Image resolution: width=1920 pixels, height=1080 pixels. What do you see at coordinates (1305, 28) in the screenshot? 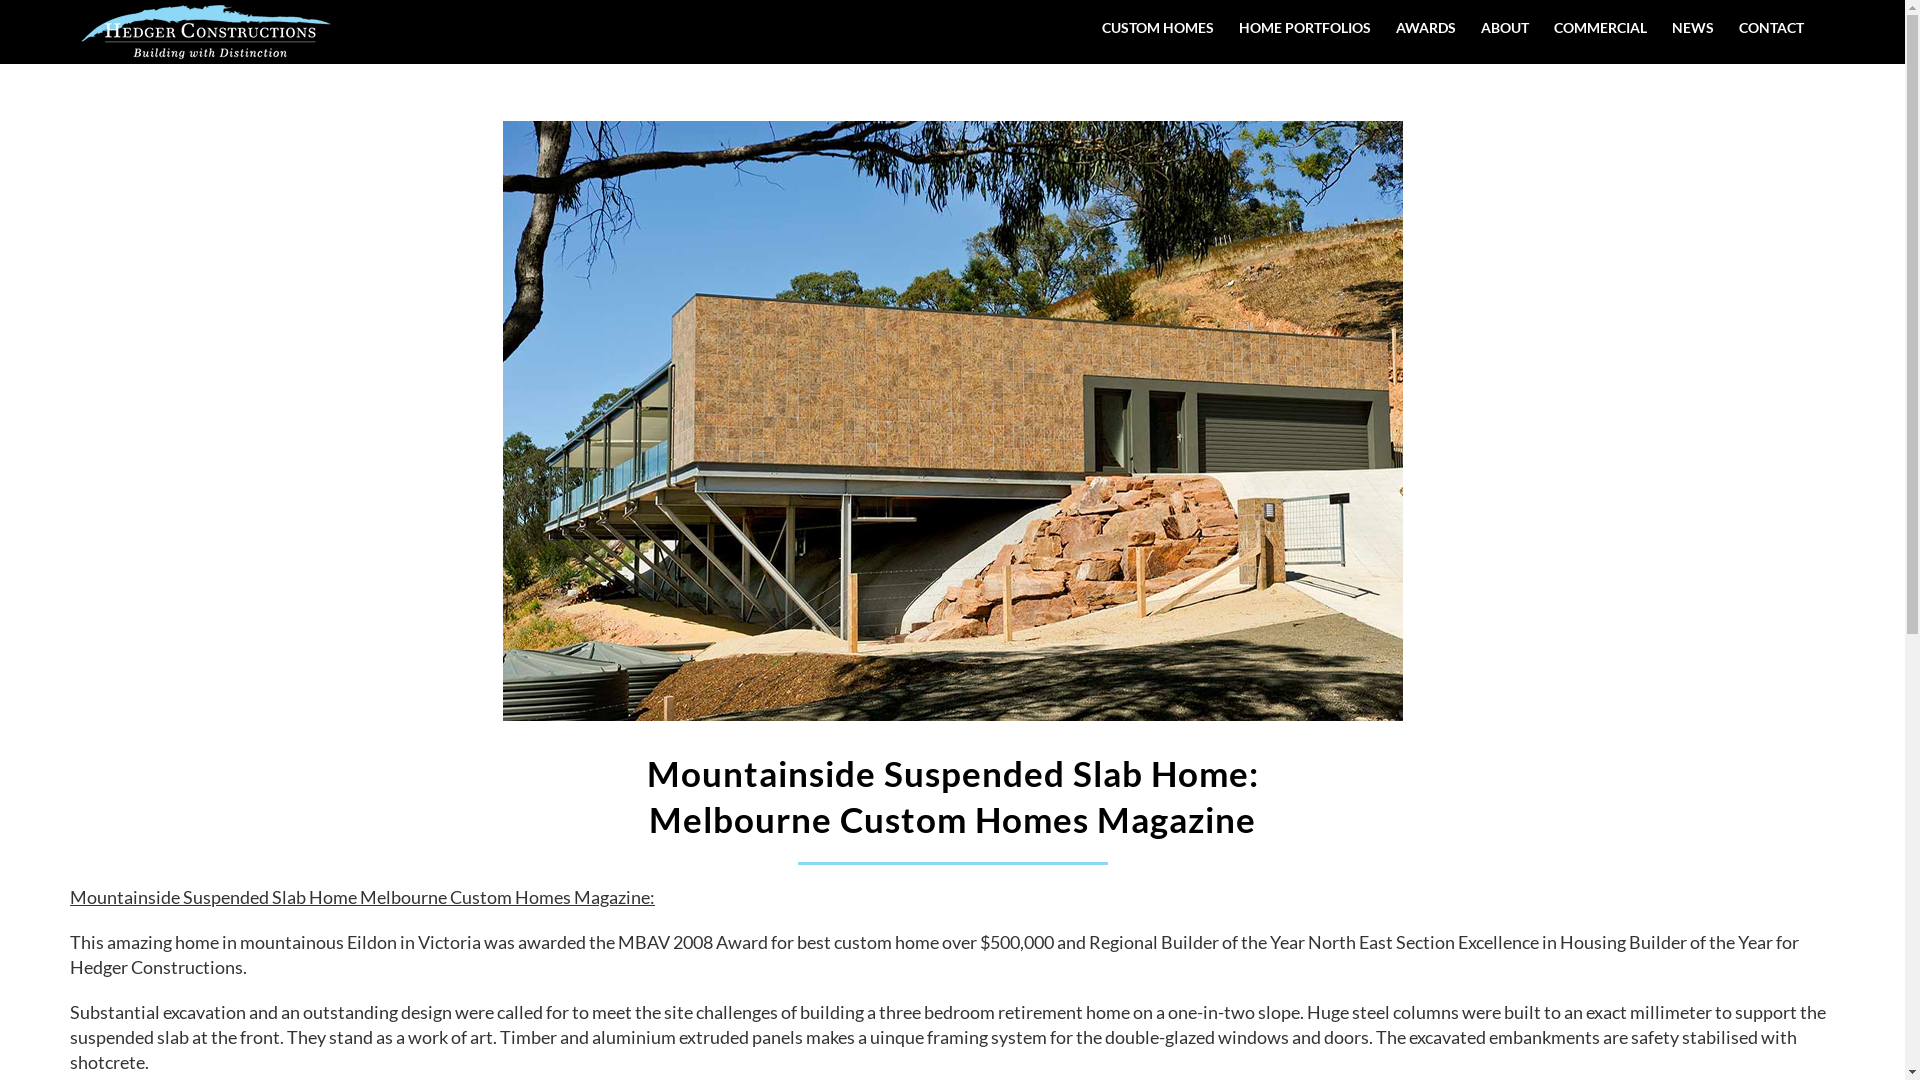
I see `HOME PORTFOLIOS` at bounding box center [1305, 28].